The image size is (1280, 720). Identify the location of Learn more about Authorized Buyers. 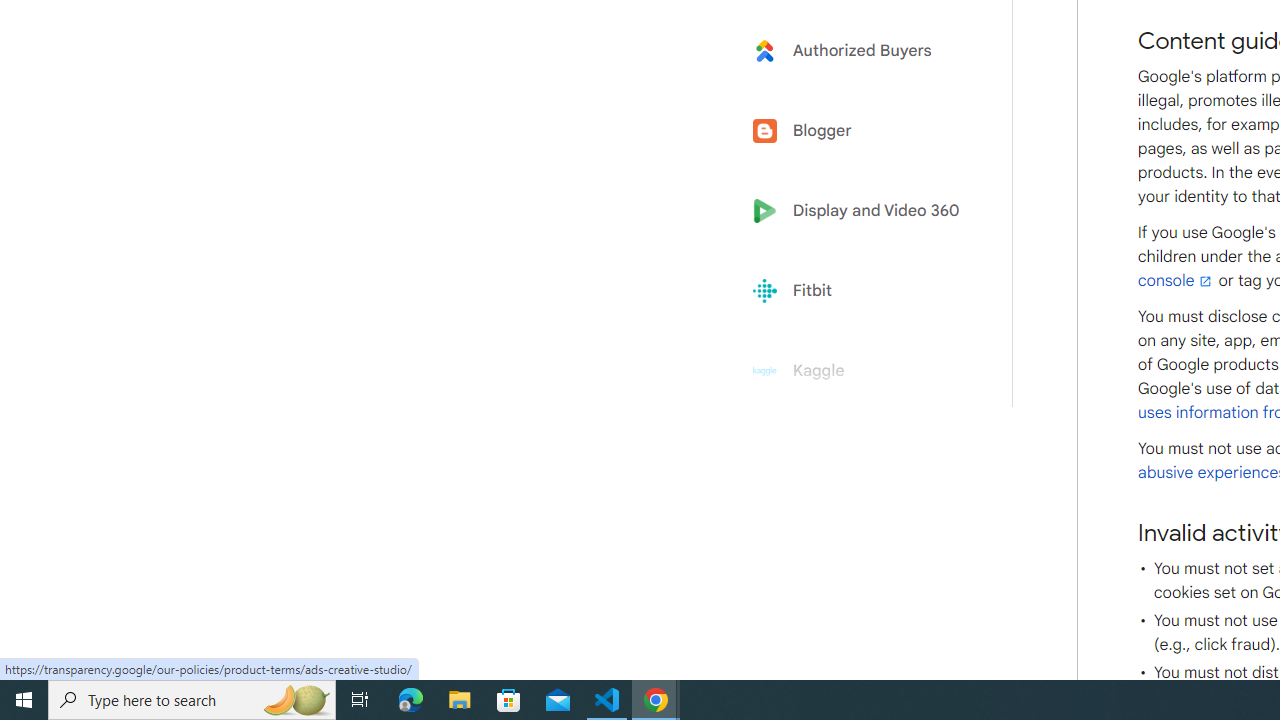
(862, 50).